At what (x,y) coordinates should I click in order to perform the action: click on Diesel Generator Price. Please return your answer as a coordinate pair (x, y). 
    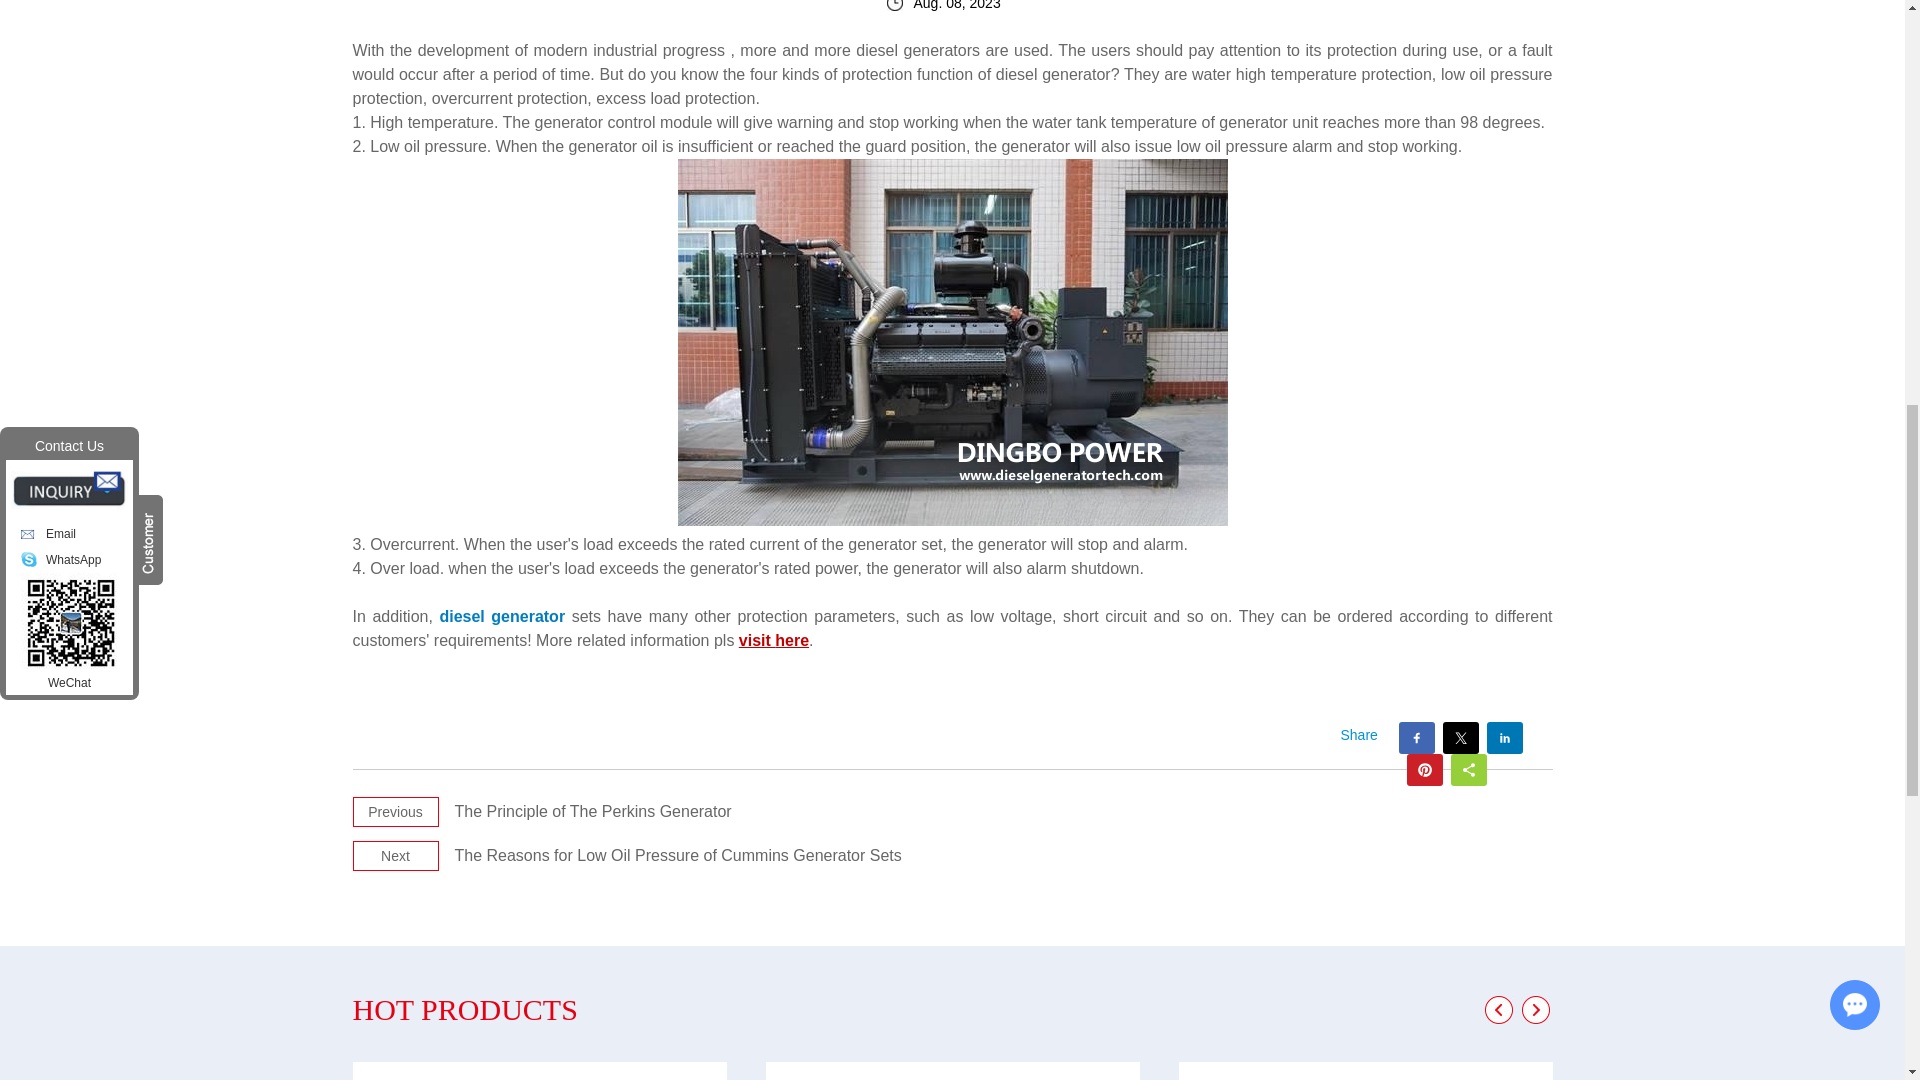
    Looking at the image, I should click on (774, 640).